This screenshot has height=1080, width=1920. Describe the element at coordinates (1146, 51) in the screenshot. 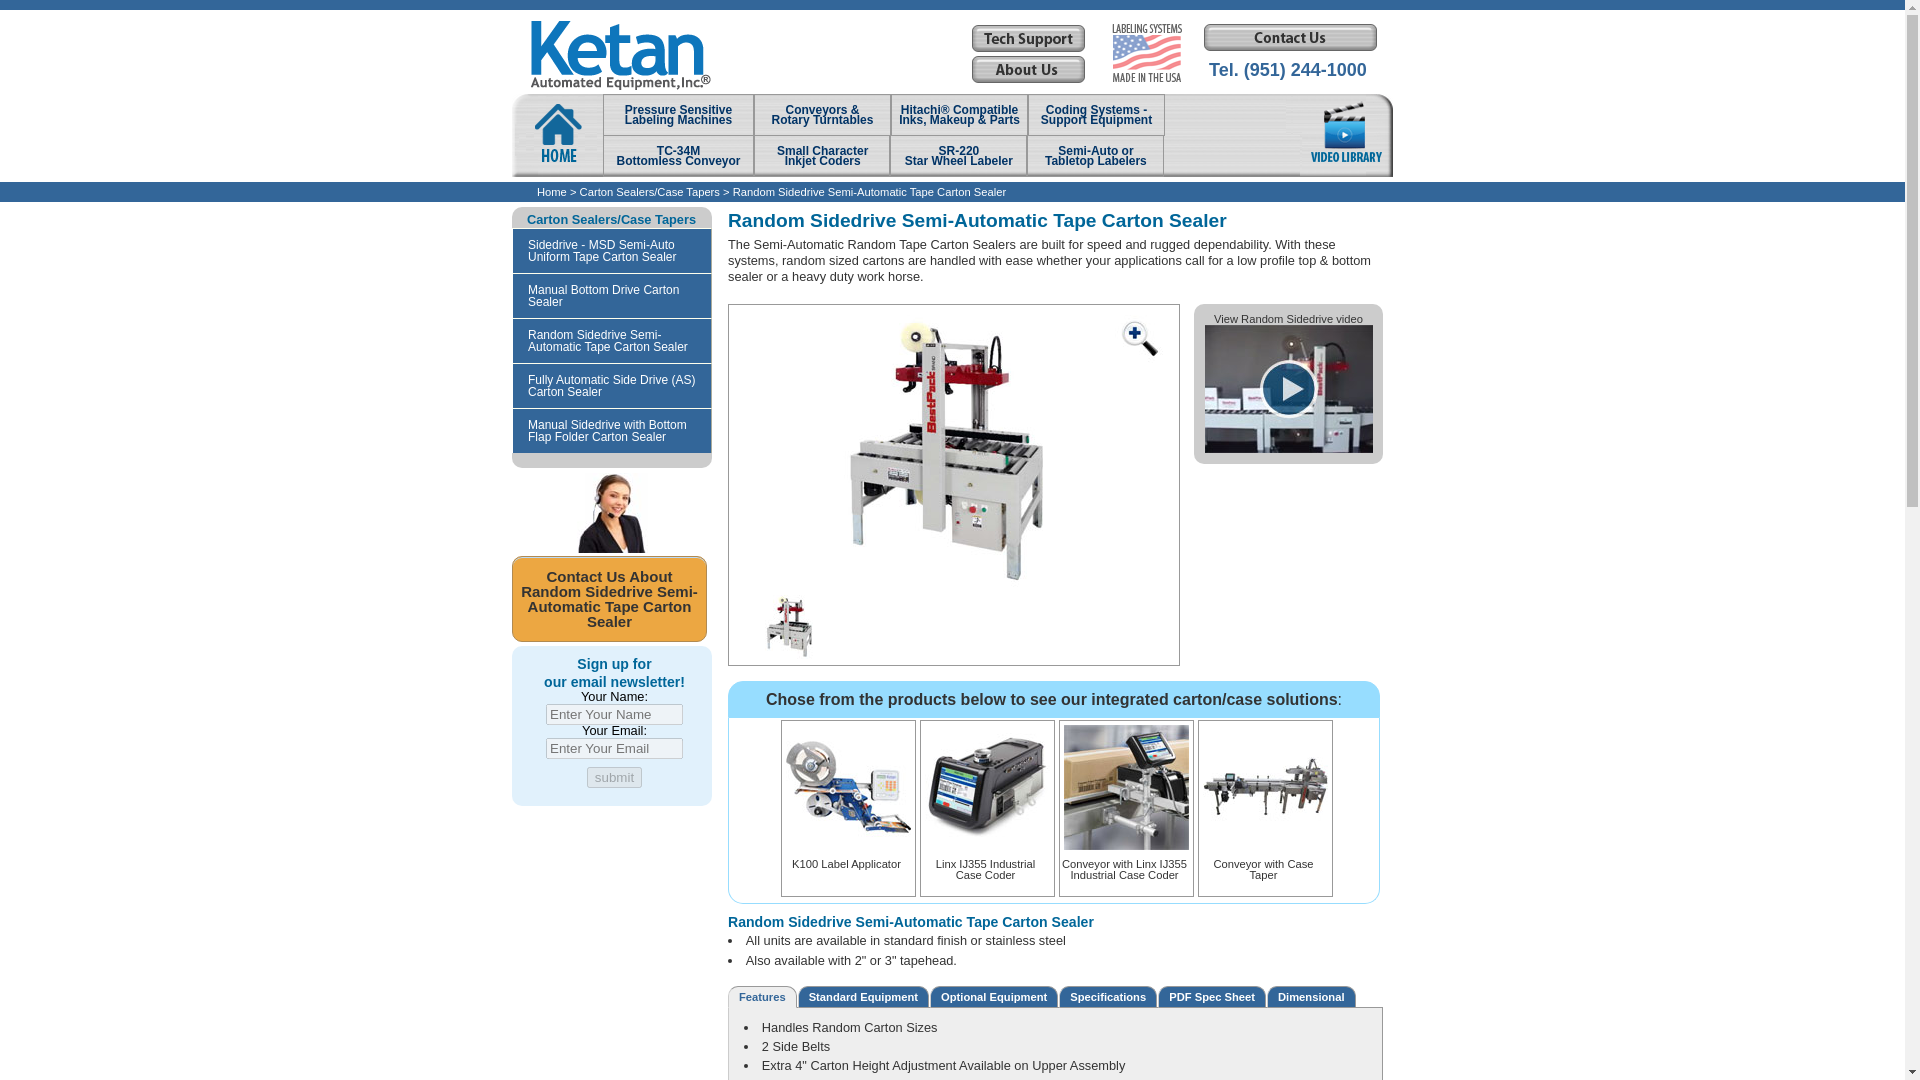

I see `Linx IJ355 Industrial Case Coder` at that location.